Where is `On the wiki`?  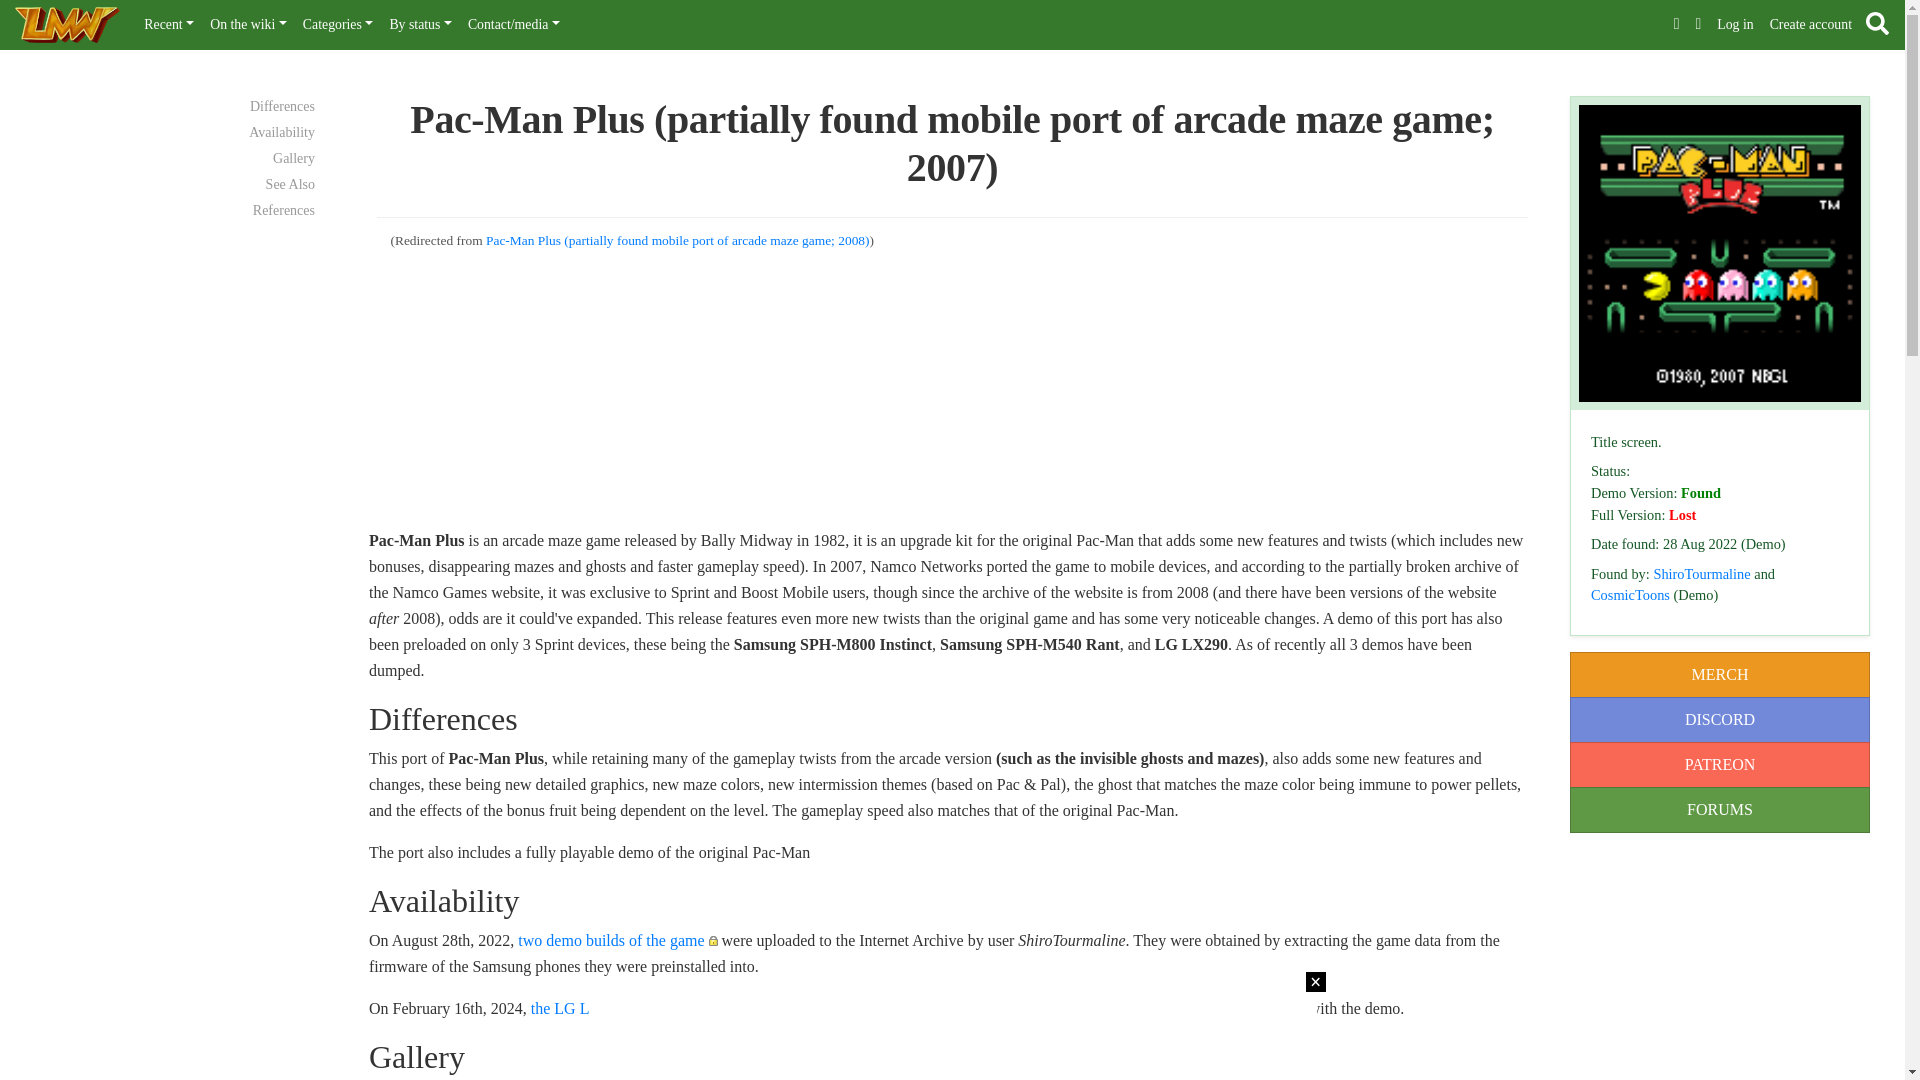
On the wiki is located at coordinates (248, 25).